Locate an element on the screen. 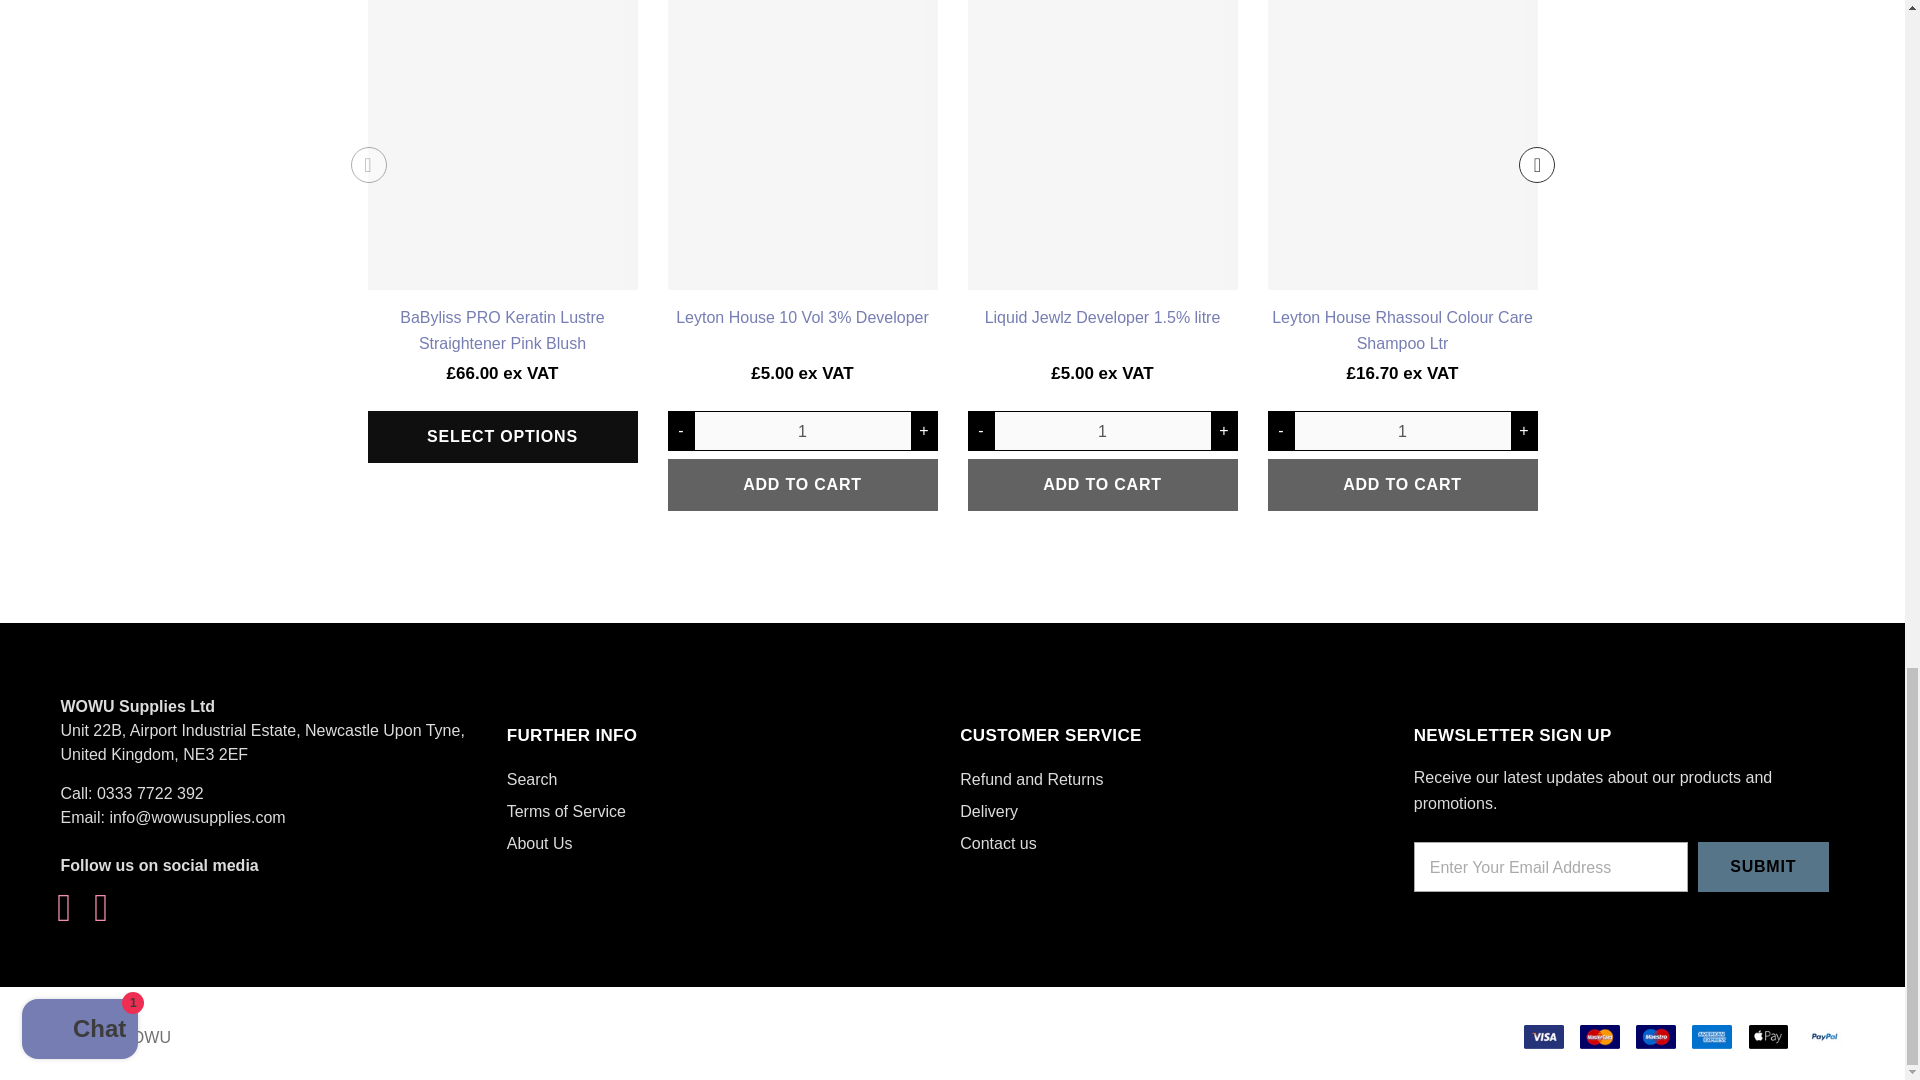  1 is located at coordinates (802, 430).